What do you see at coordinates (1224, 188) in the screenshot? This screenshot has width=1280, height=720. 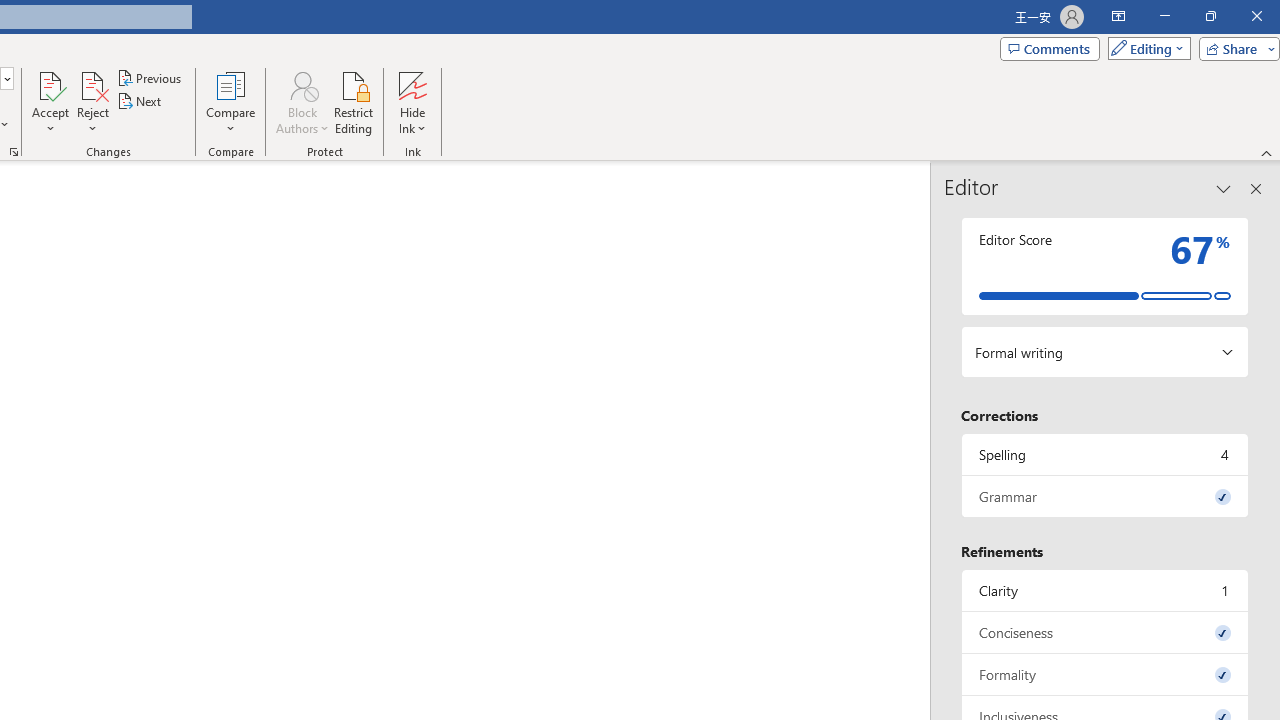 I see `Task Pane Options` at bounding box center [1224, 188].